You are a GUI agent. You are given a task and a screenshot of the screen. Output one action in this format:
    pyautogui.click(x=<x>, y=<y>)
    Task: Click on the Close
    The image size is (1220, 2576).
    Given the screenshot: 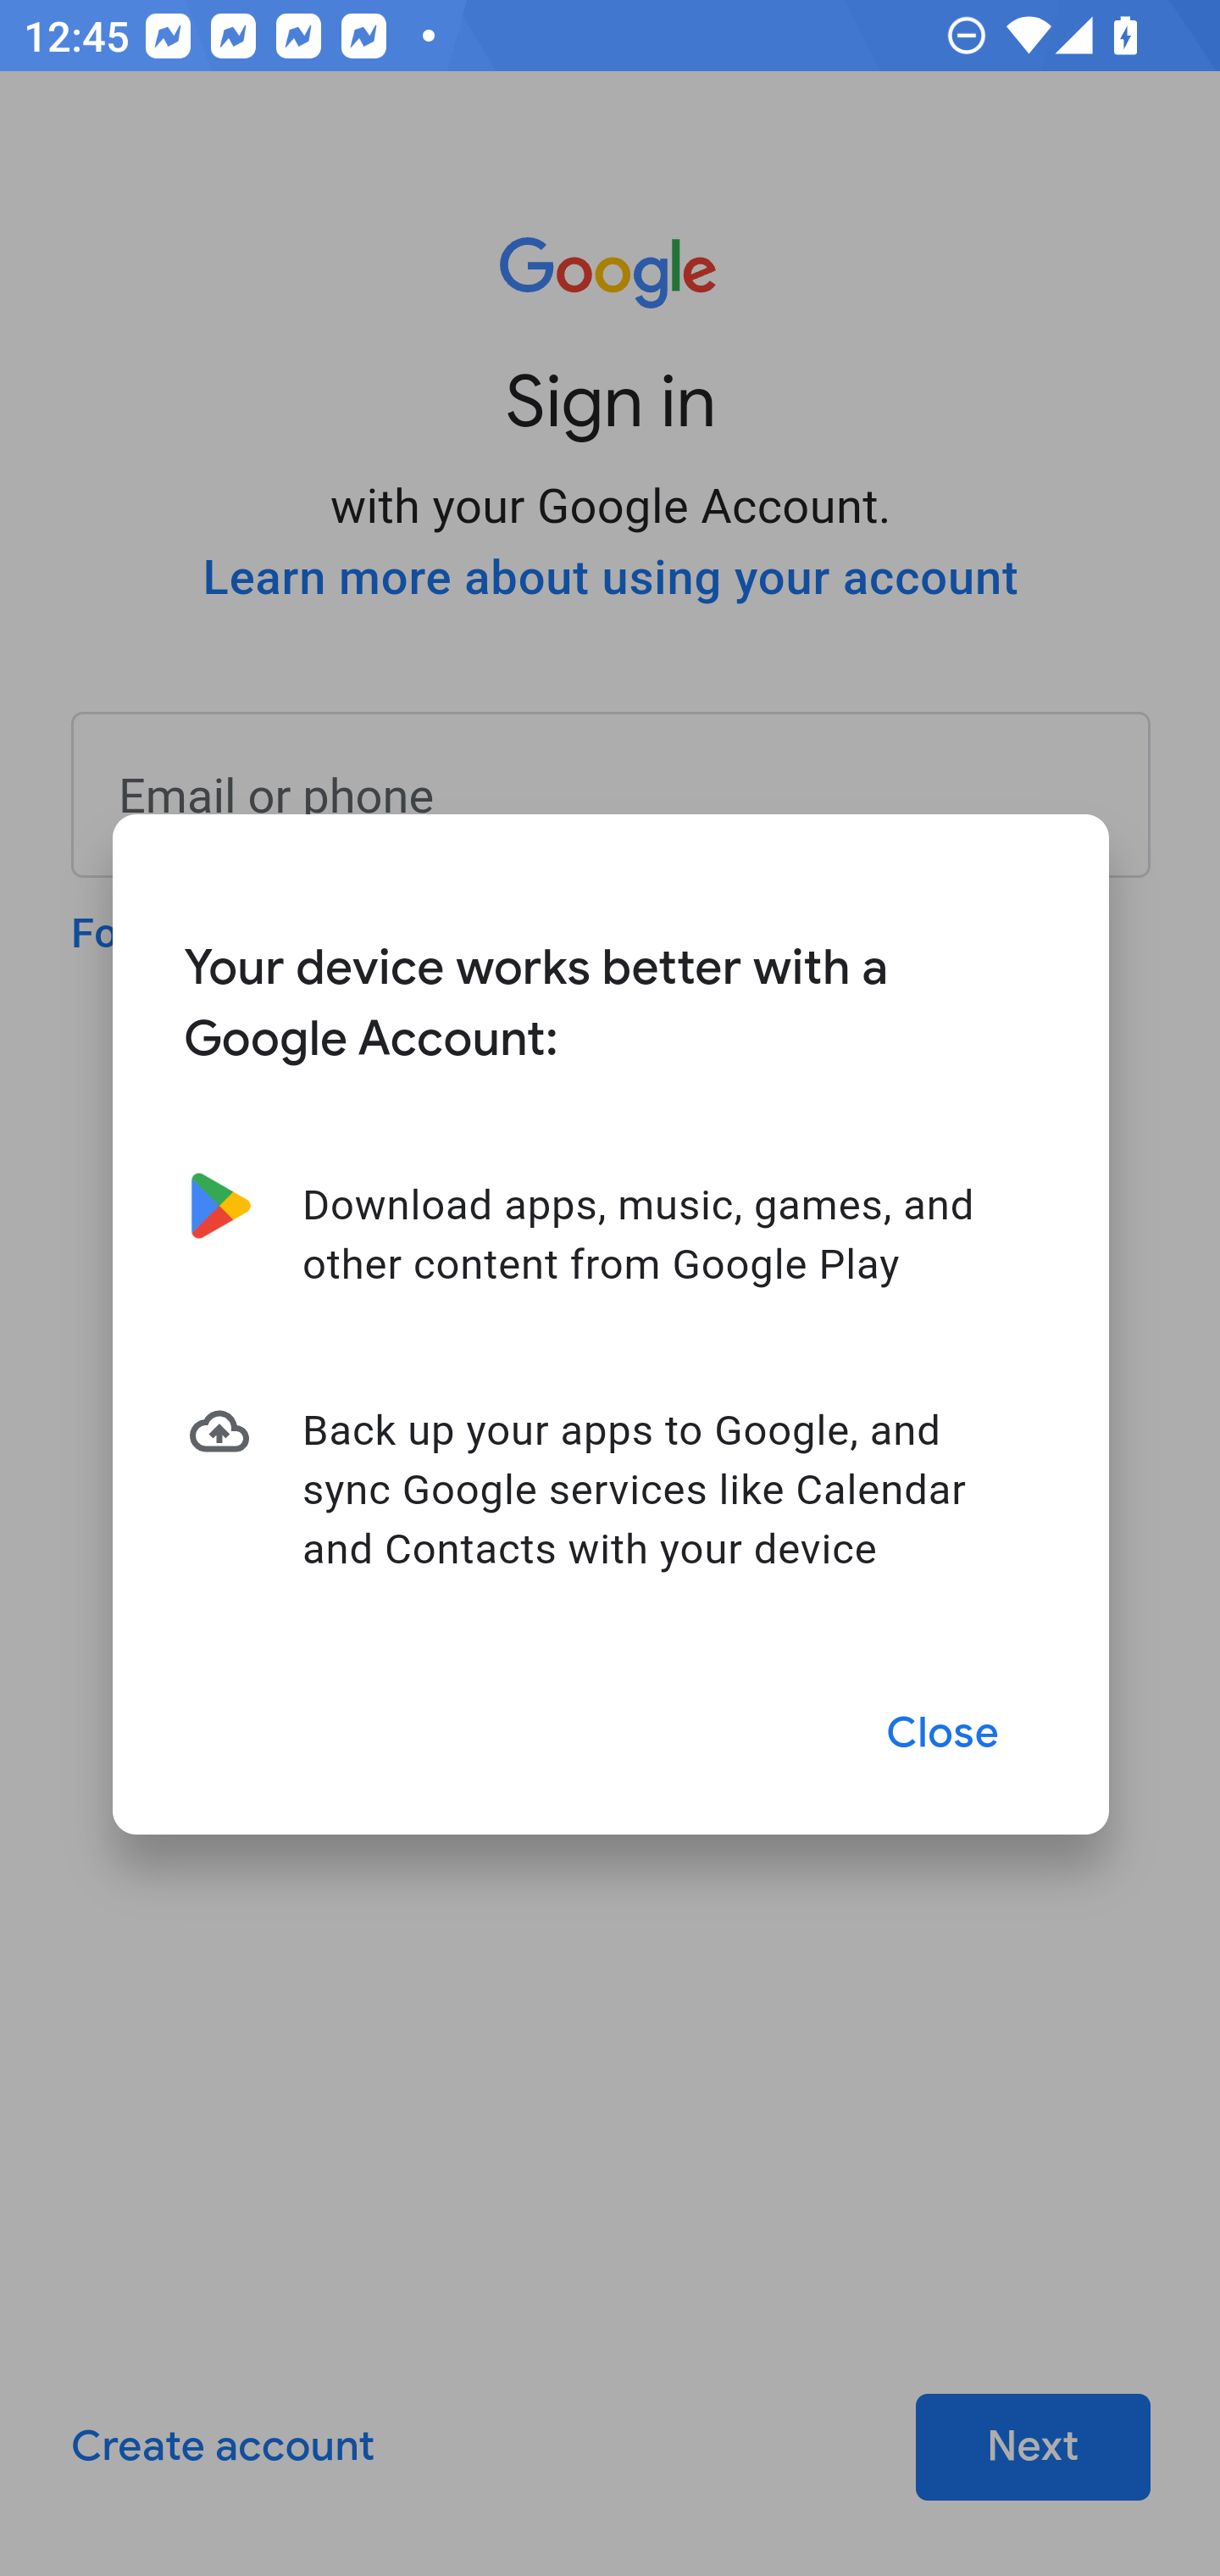 What is the action you would take?
    pyautogui.click(x=944, y=1734)
    